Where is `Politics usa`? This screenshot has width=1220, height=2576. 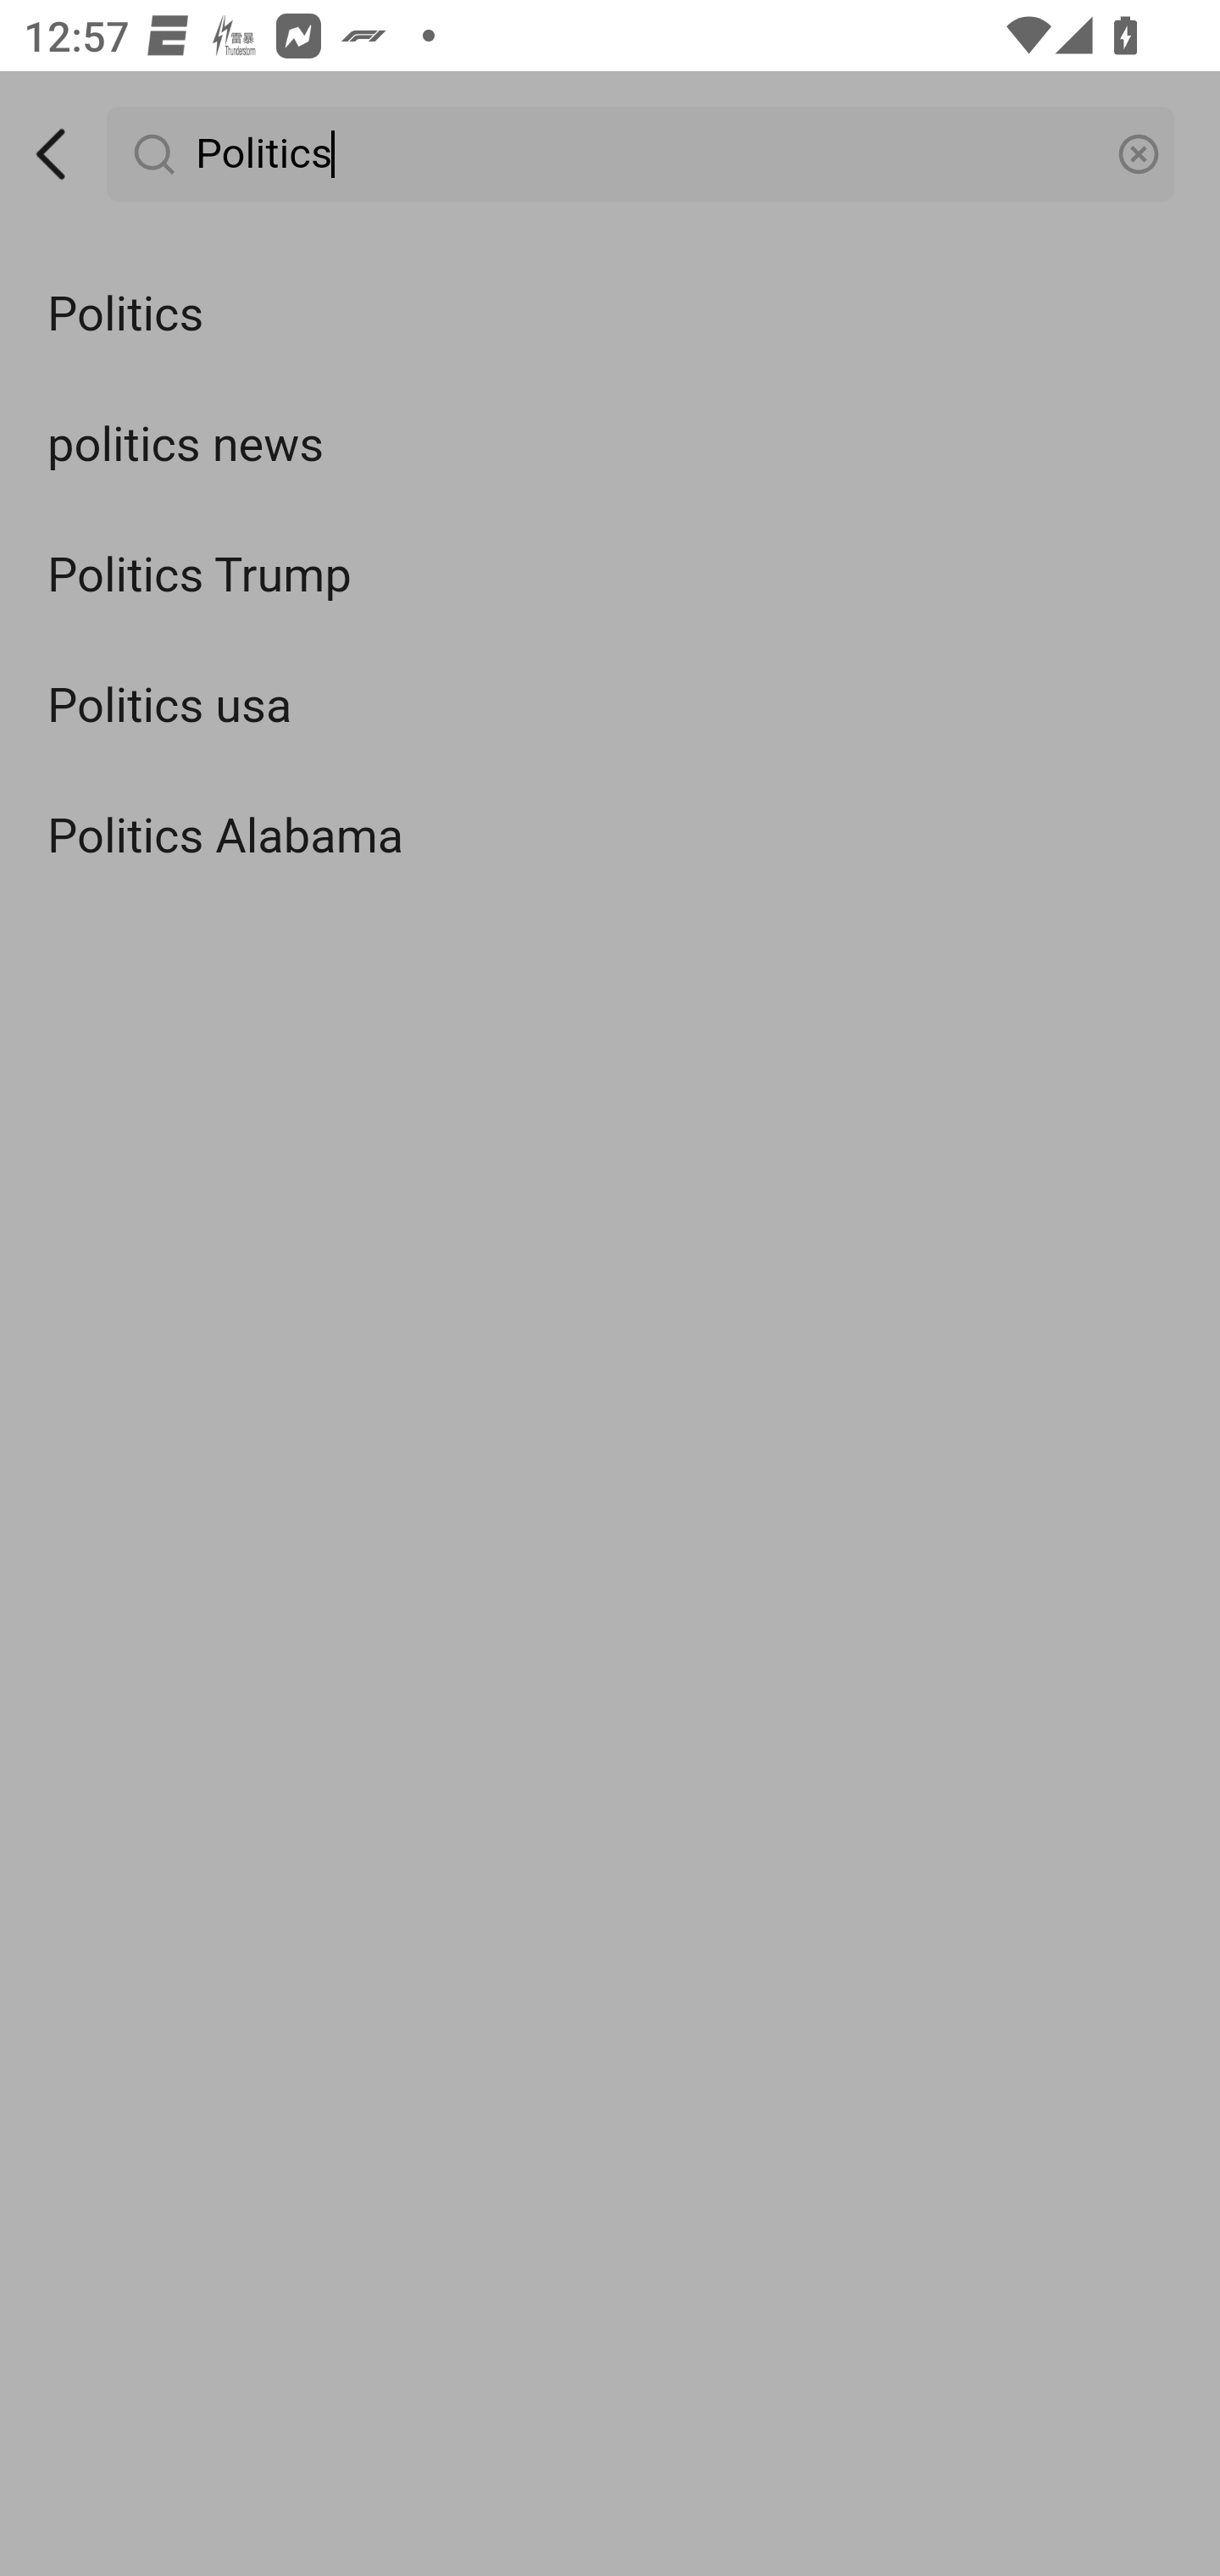 Politics usa is located at coordinates (610, 707).